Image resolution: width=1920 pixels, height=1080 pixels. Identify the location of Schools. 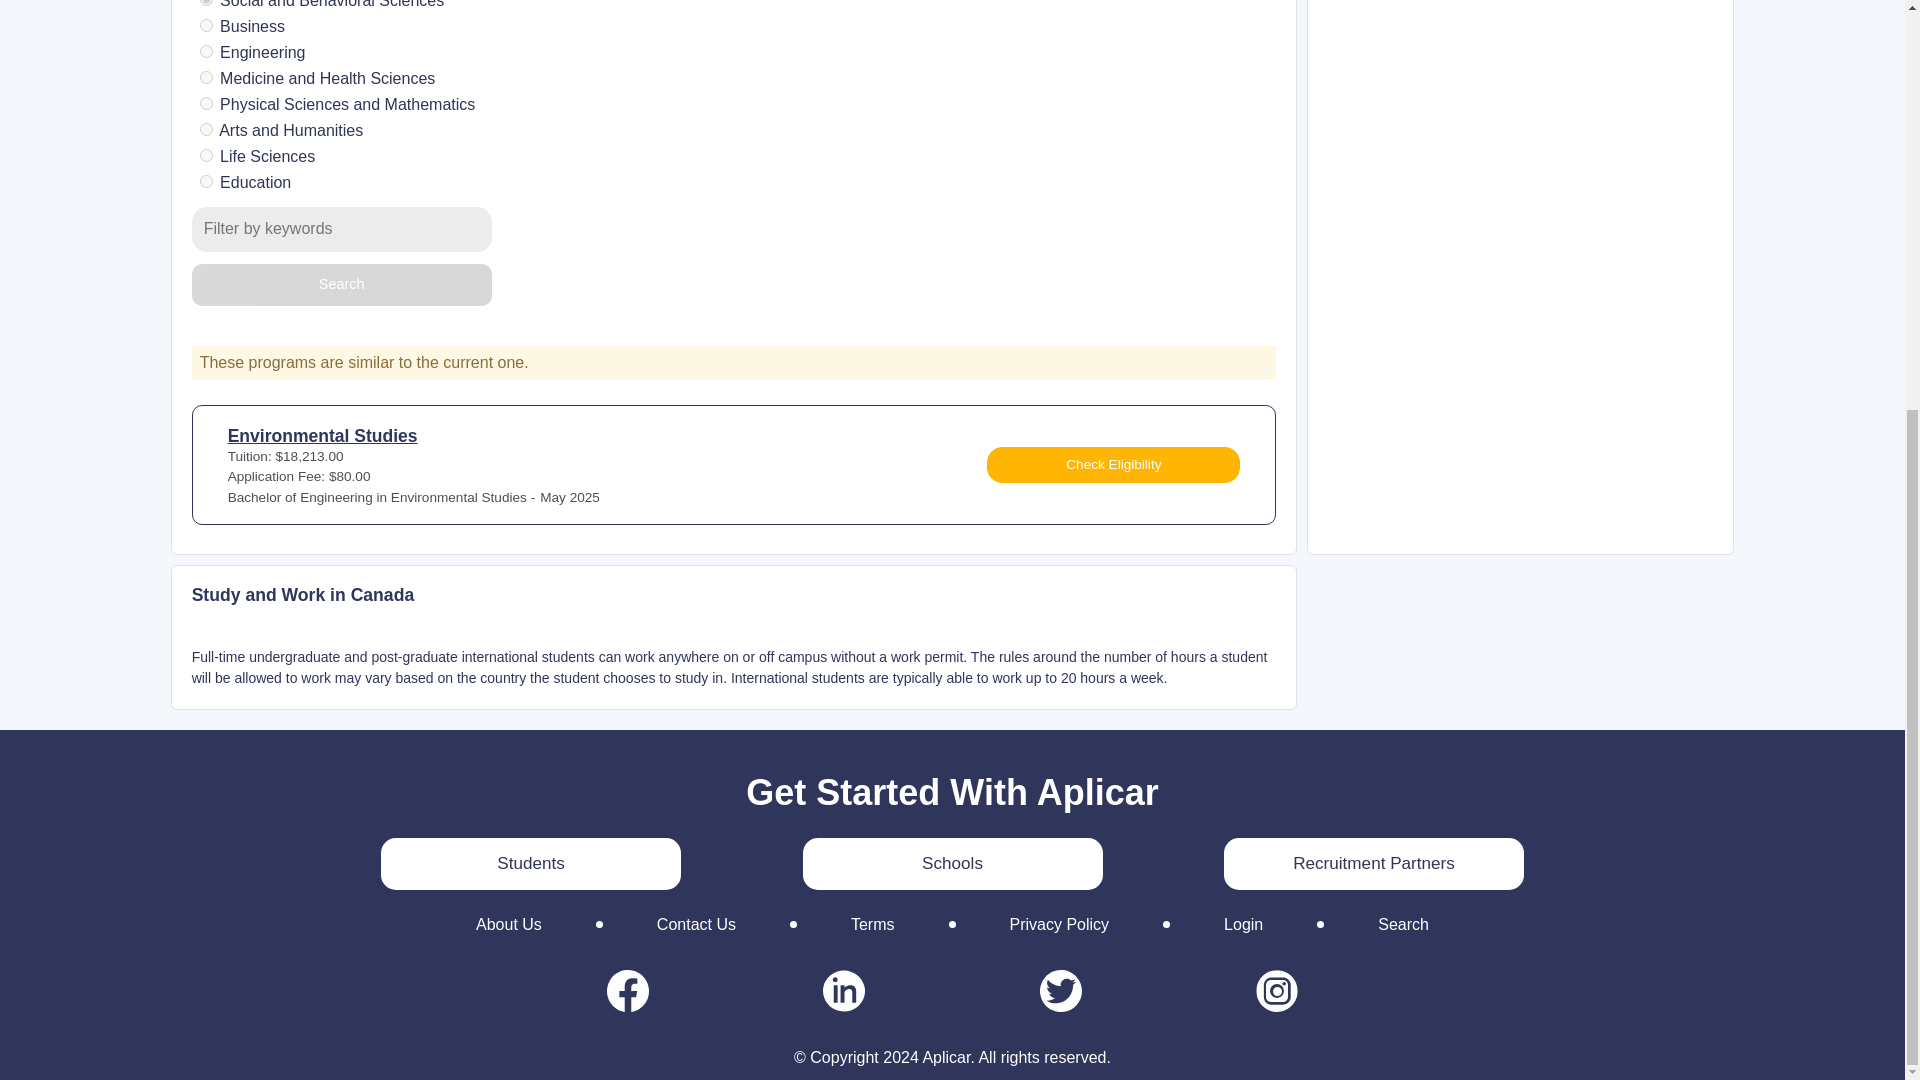
(952, 864).